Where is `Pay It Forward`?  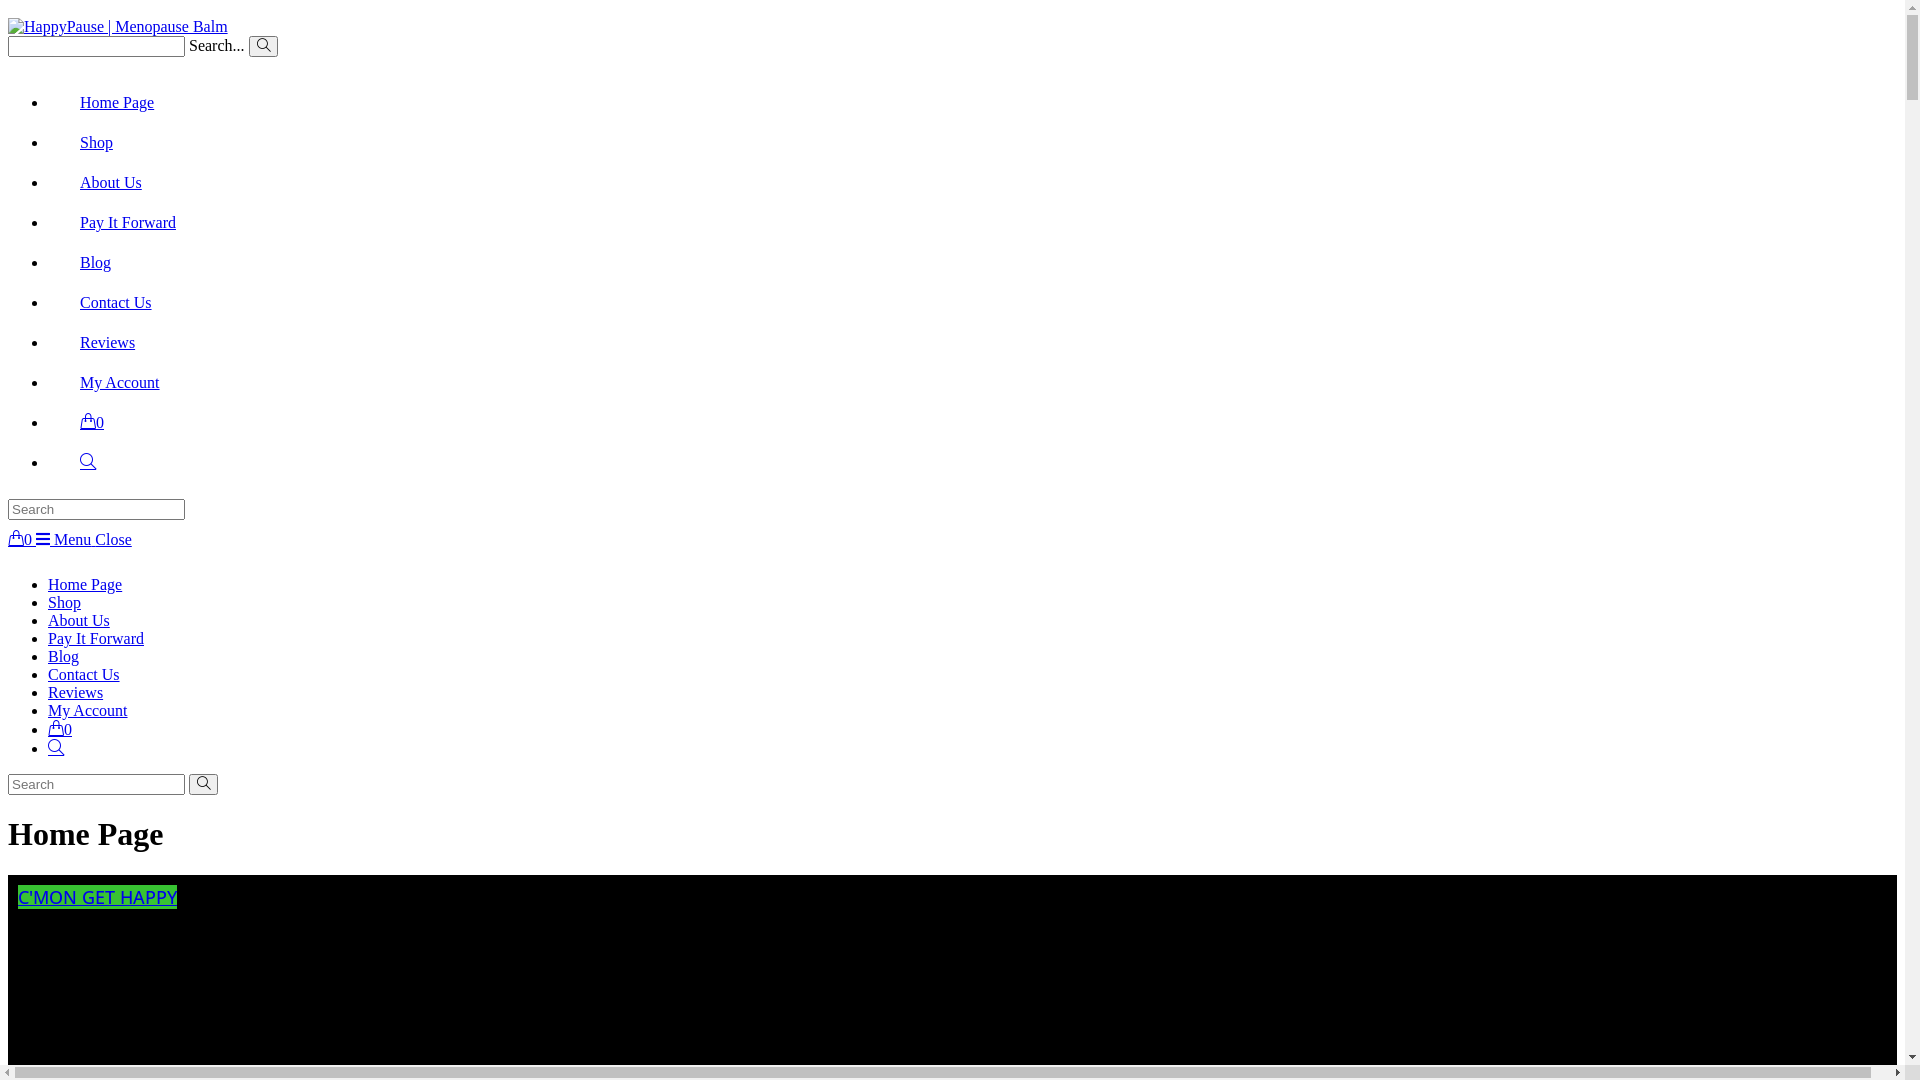 Pay It Forward is located at coordinates (128, 222).